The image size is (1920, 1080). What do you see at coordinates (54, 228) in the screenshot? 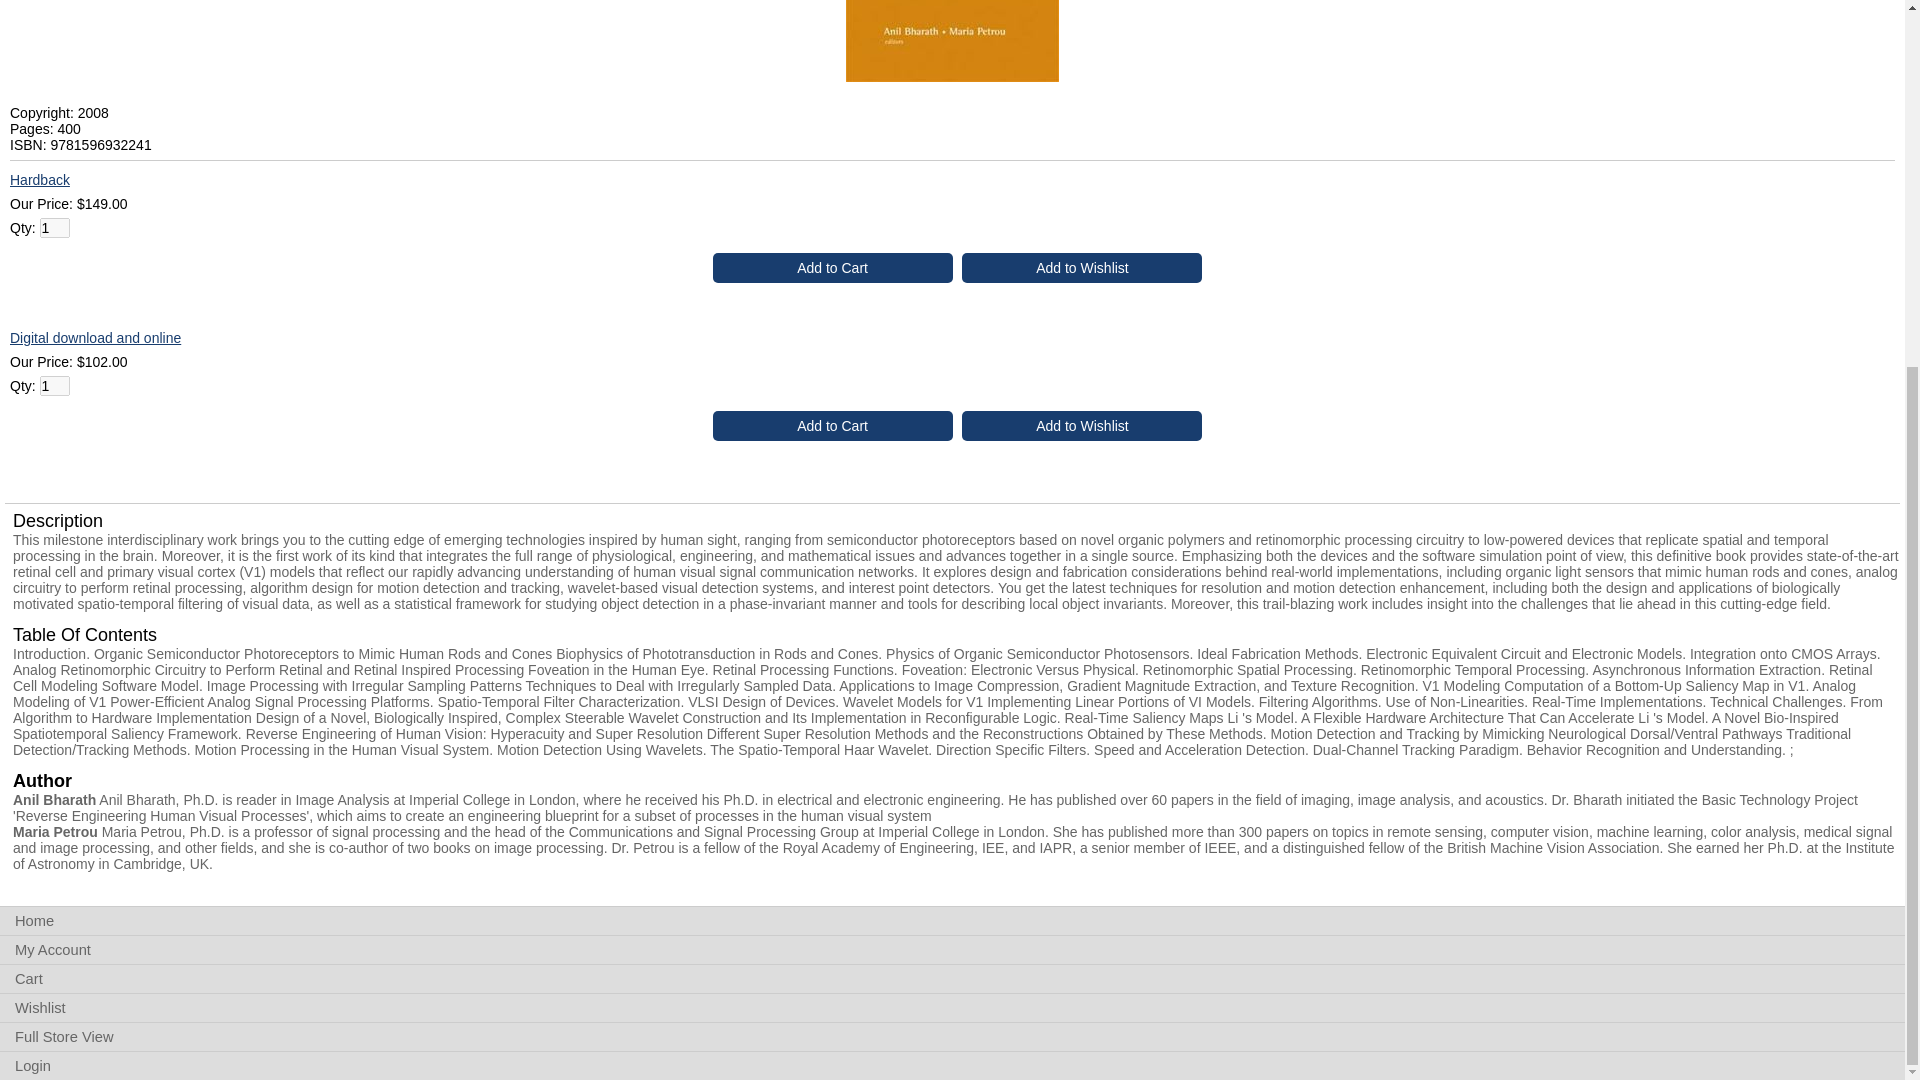
I see `1` at bounding box center [54, 228].